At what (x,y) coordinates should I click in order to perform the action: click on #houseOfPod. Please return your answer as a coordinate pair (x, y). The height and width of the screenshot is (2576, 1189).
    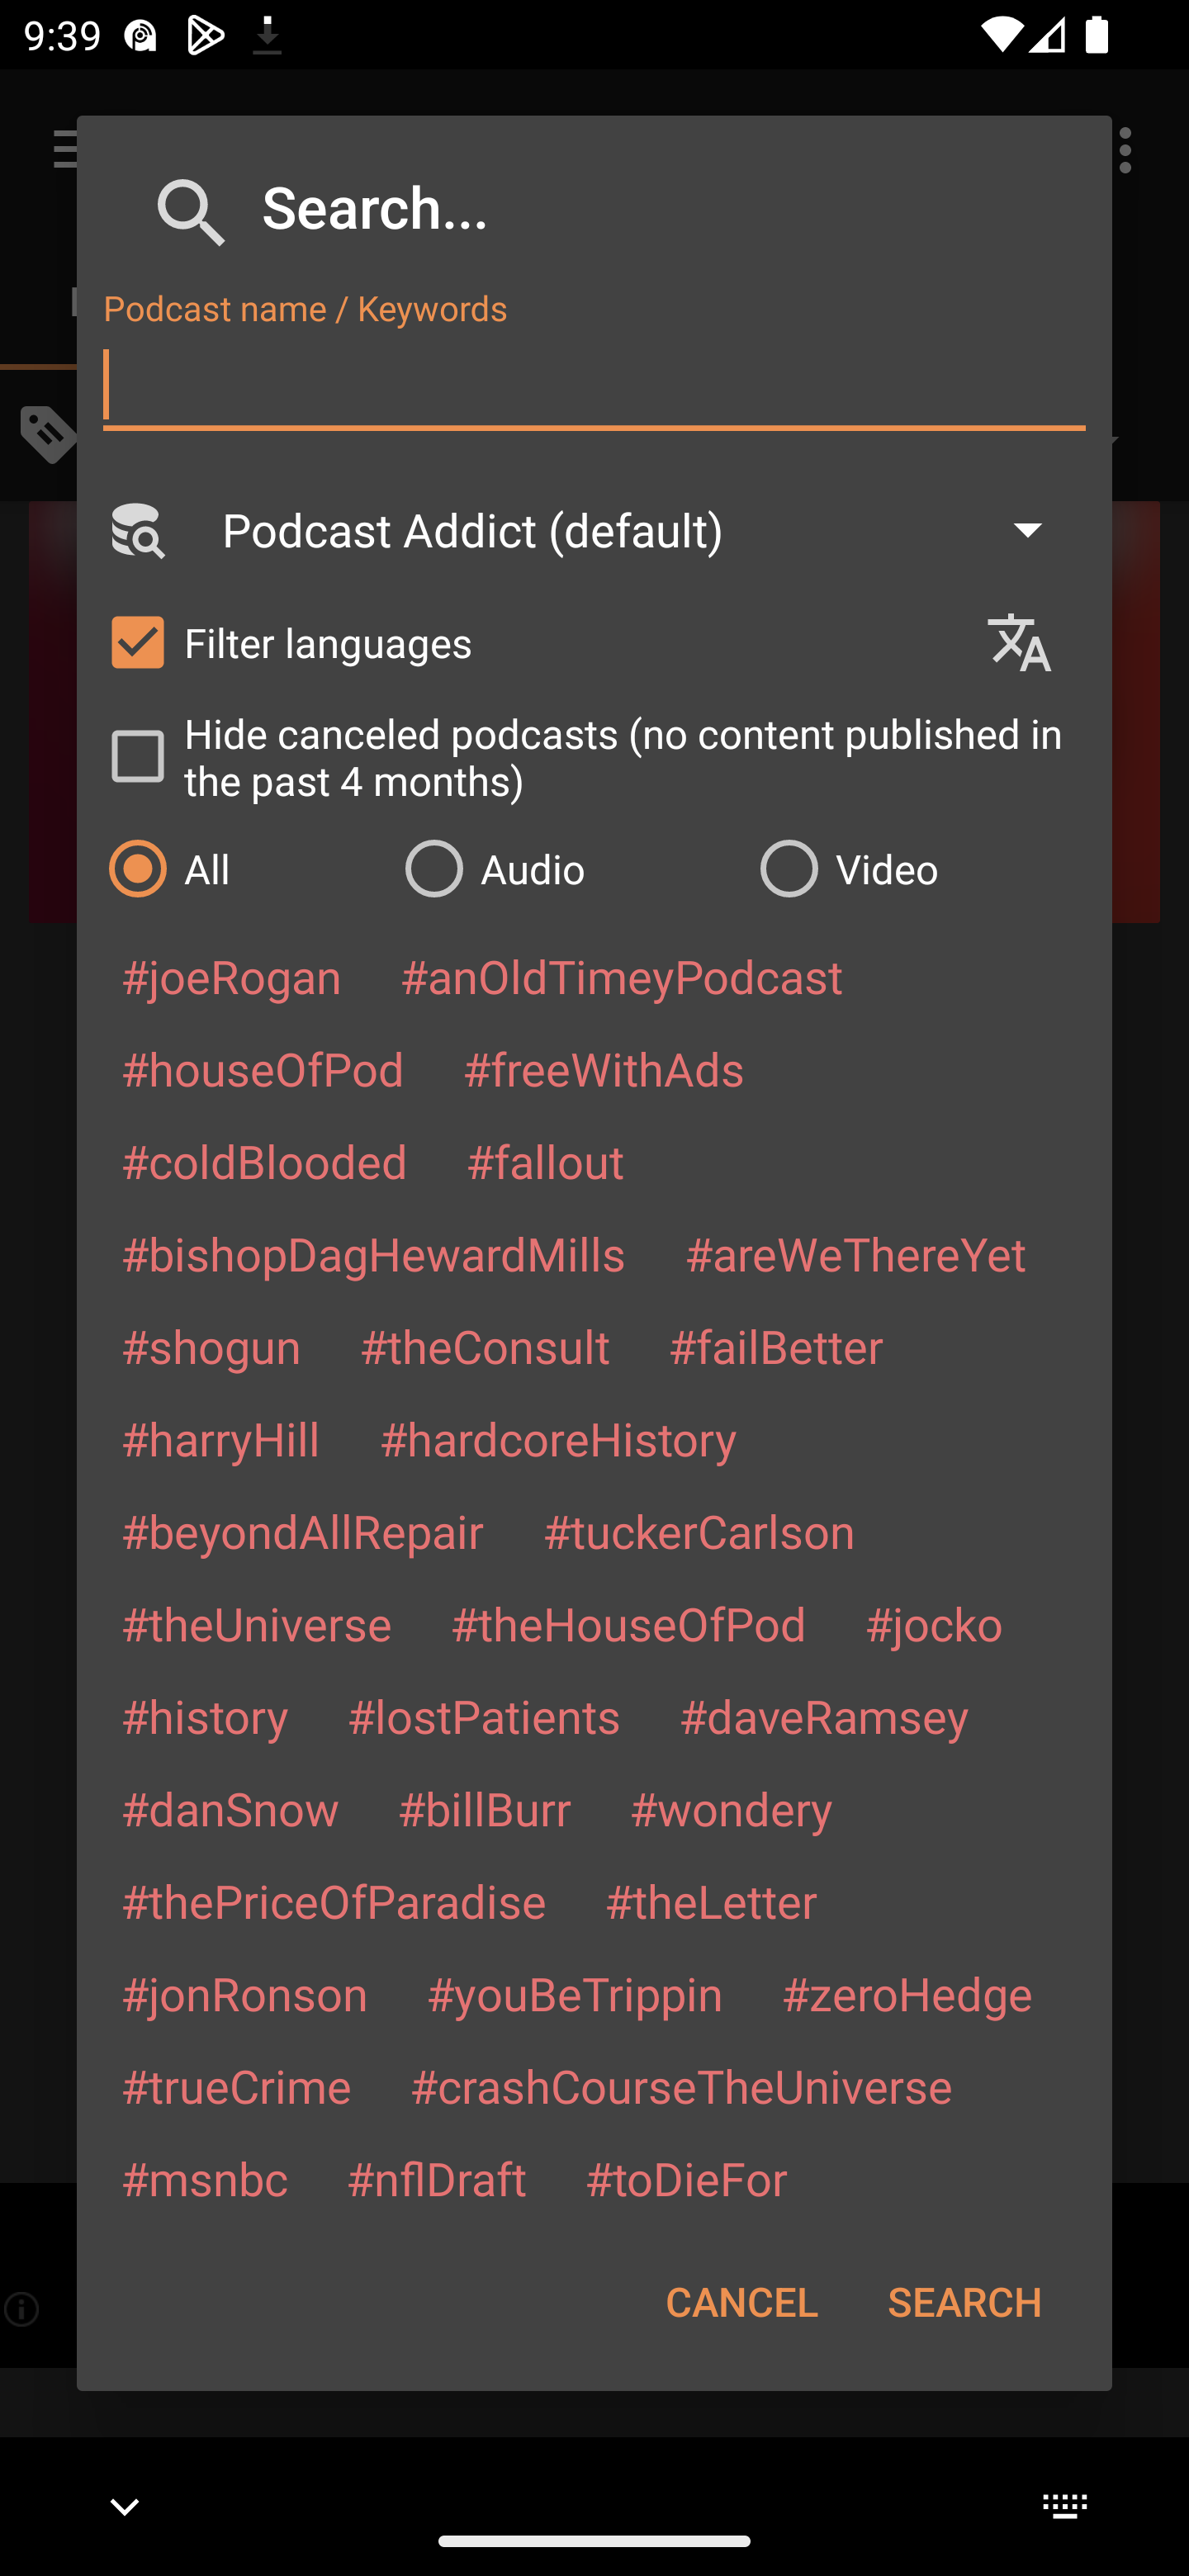
    Looking at the image, I should click on (262, 1068).